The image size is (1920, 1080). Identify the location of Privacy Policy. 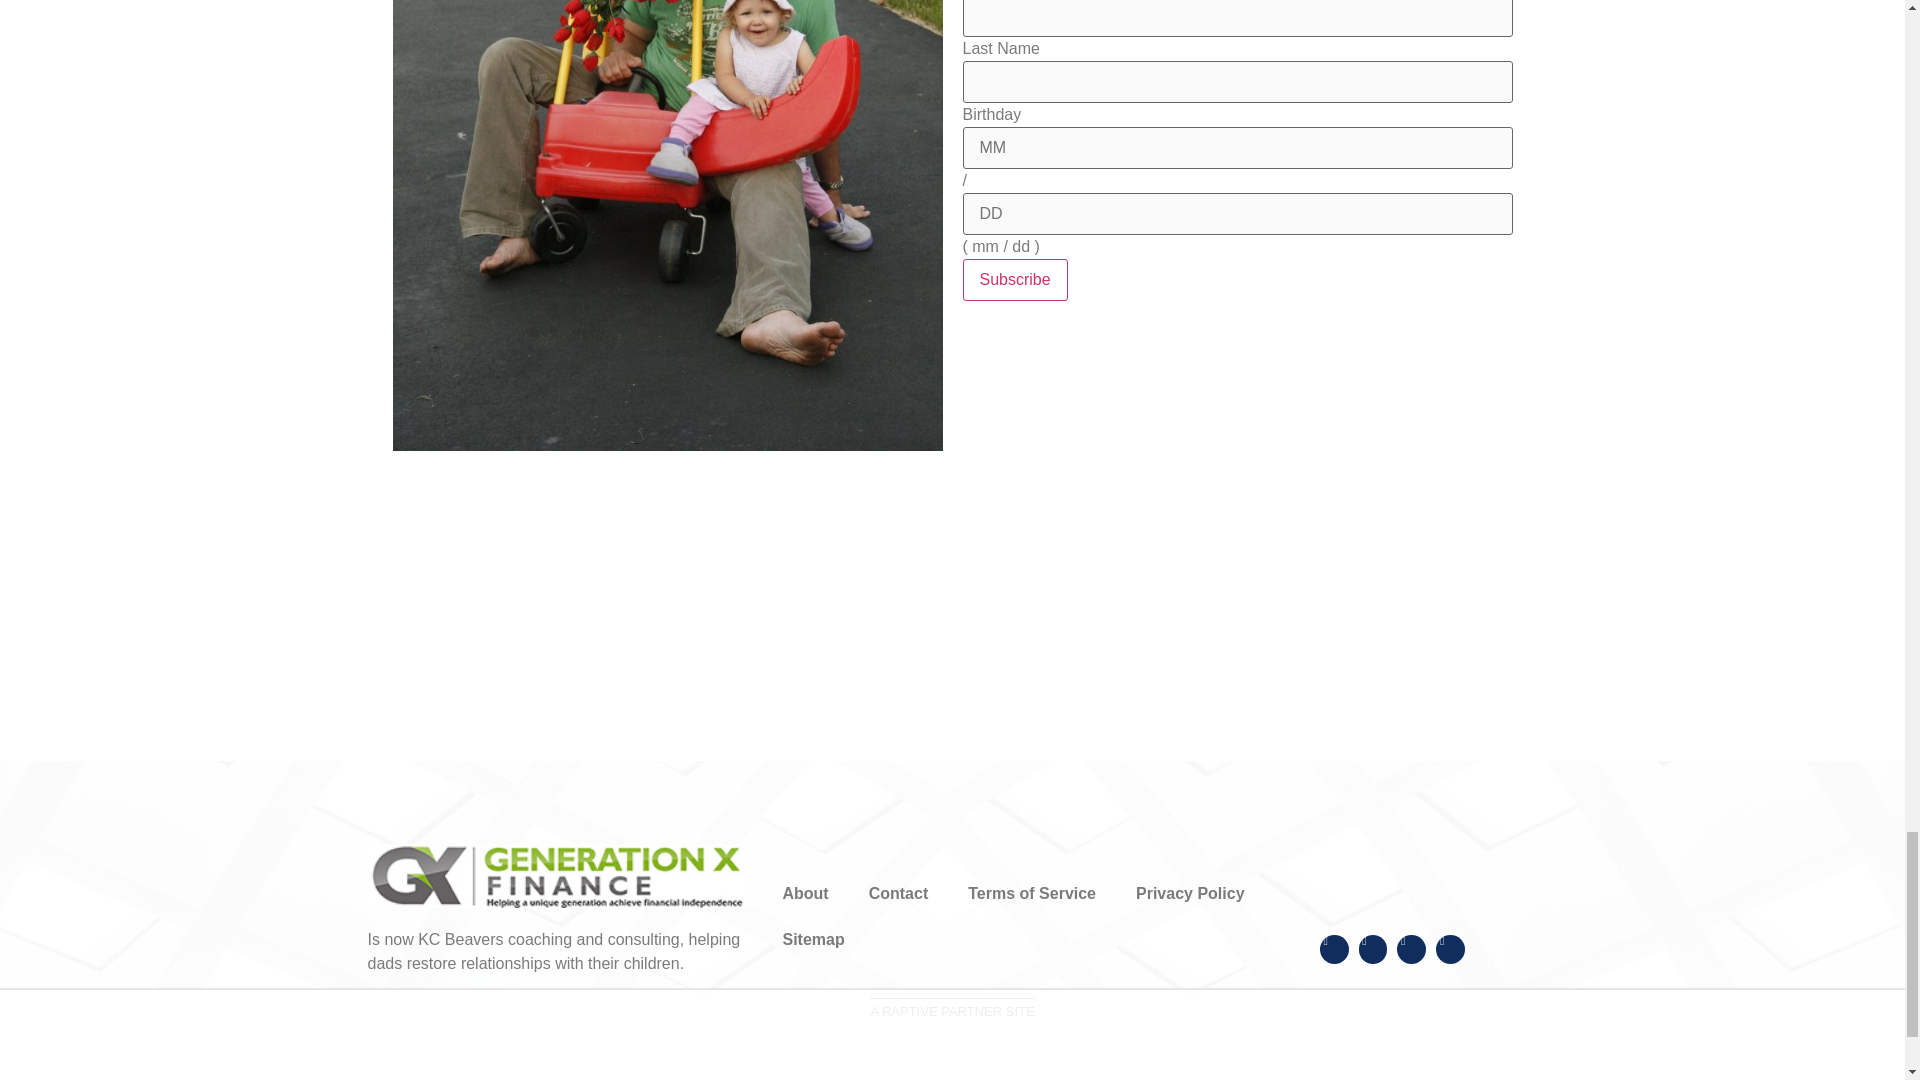
(1190, 893).